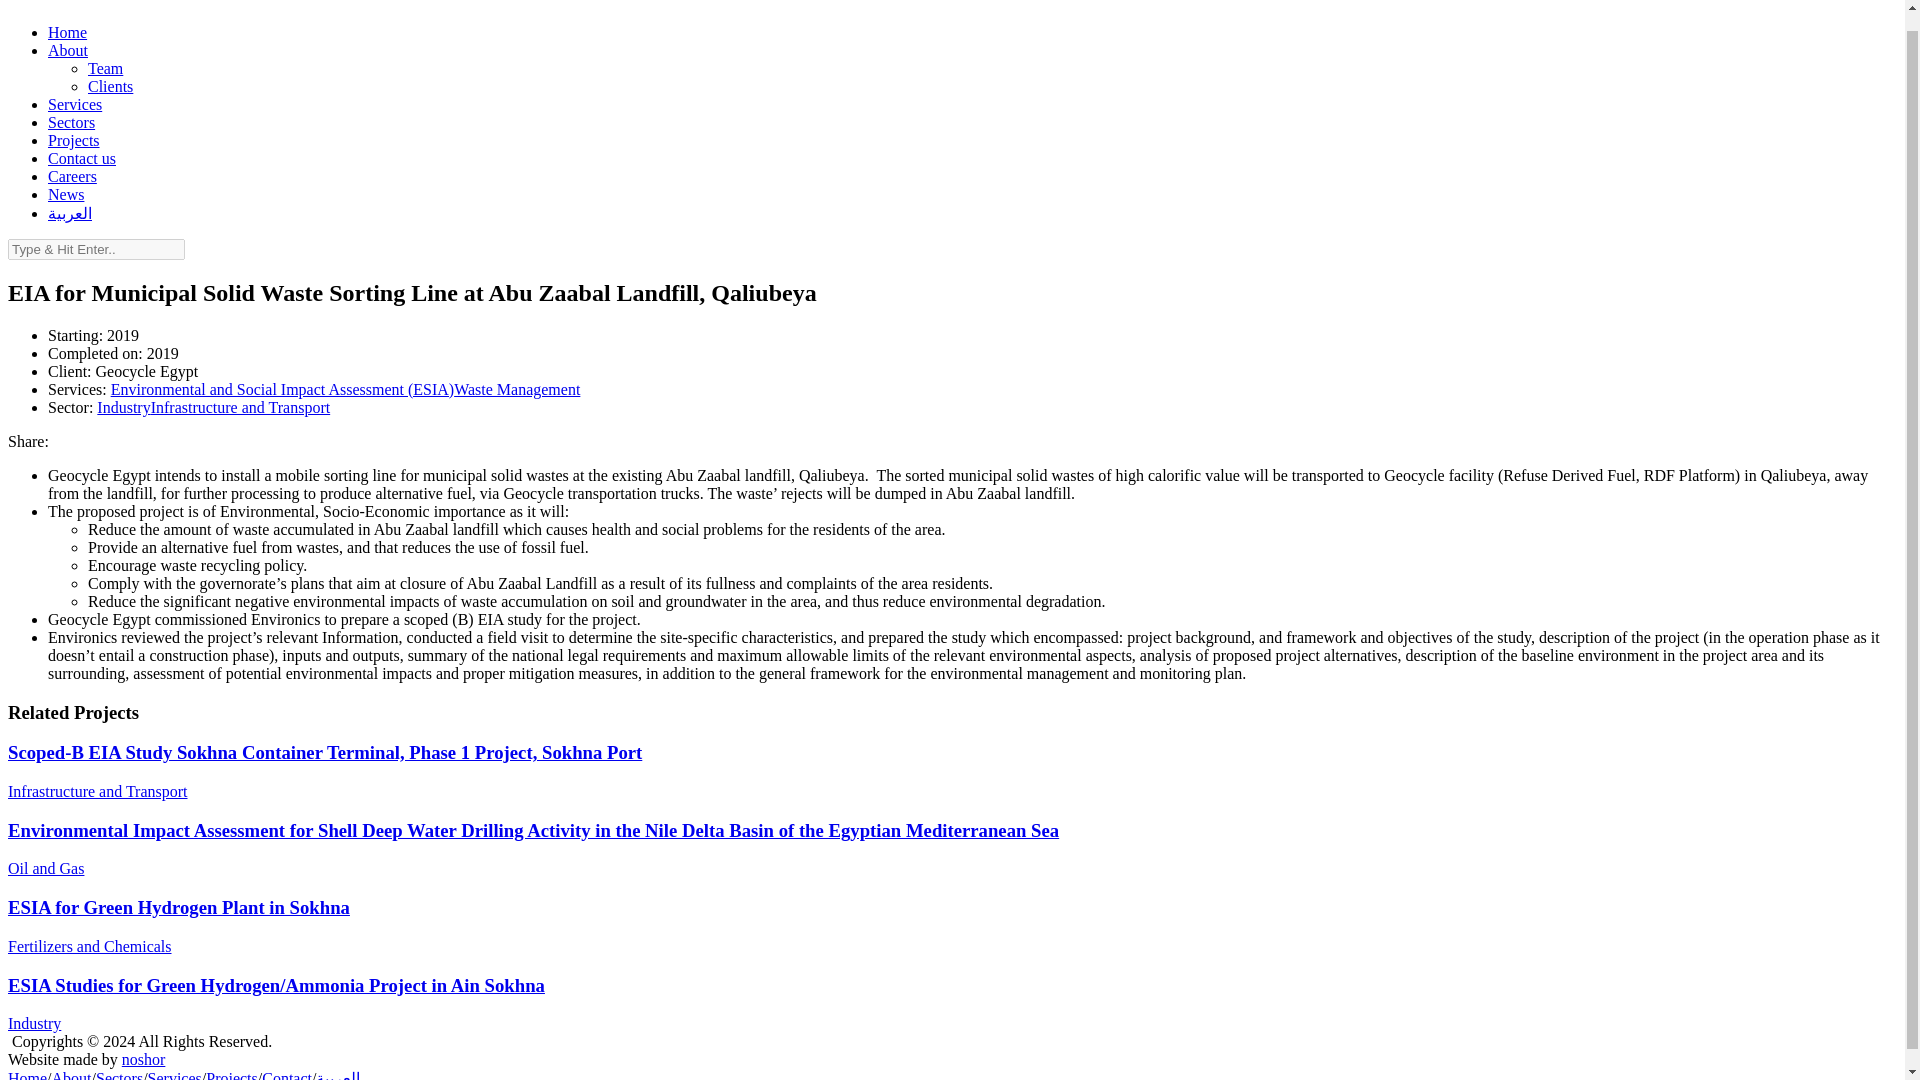  Describe the element at coordinates (34, 1024) in the screenshot. I see `Industry` at that location.